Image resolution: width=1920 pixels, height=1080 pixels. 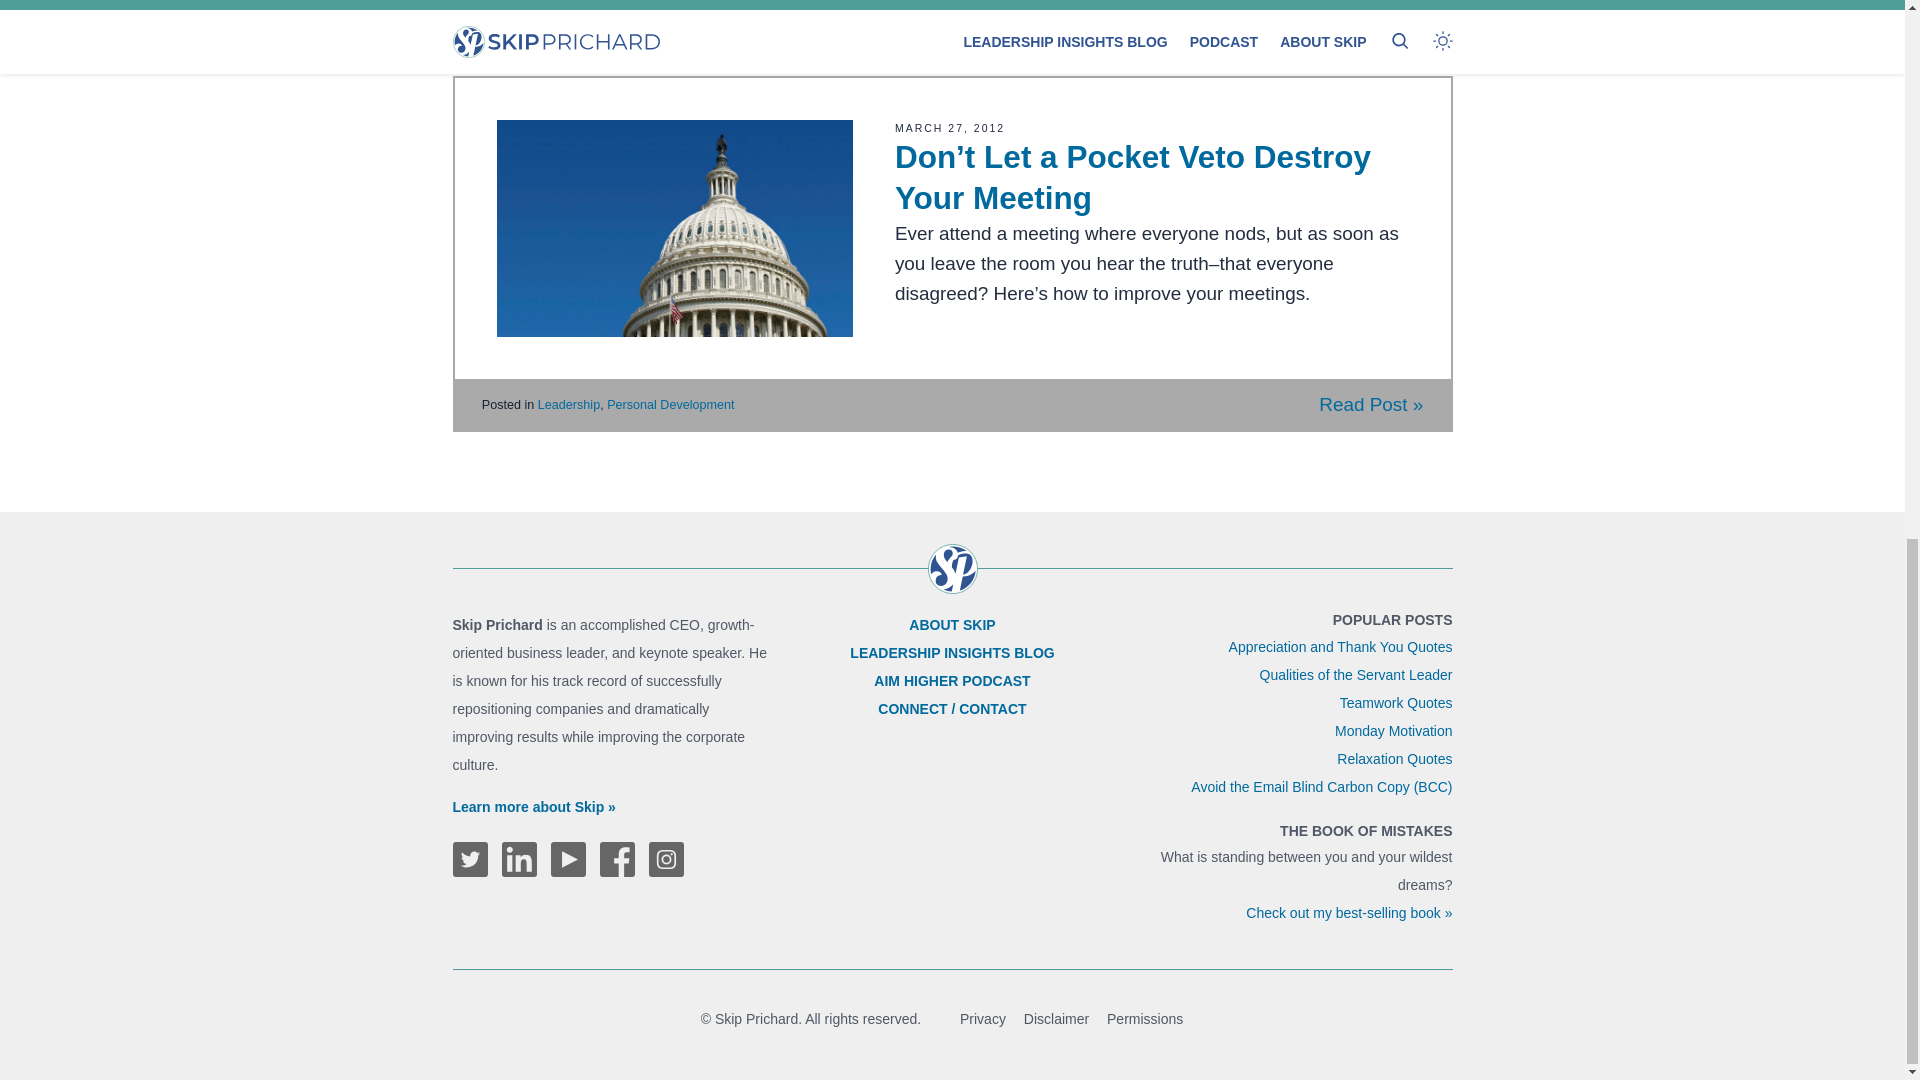 I want to click on Appreciation and Thank You Quotes, so click(x=1340, y=646).